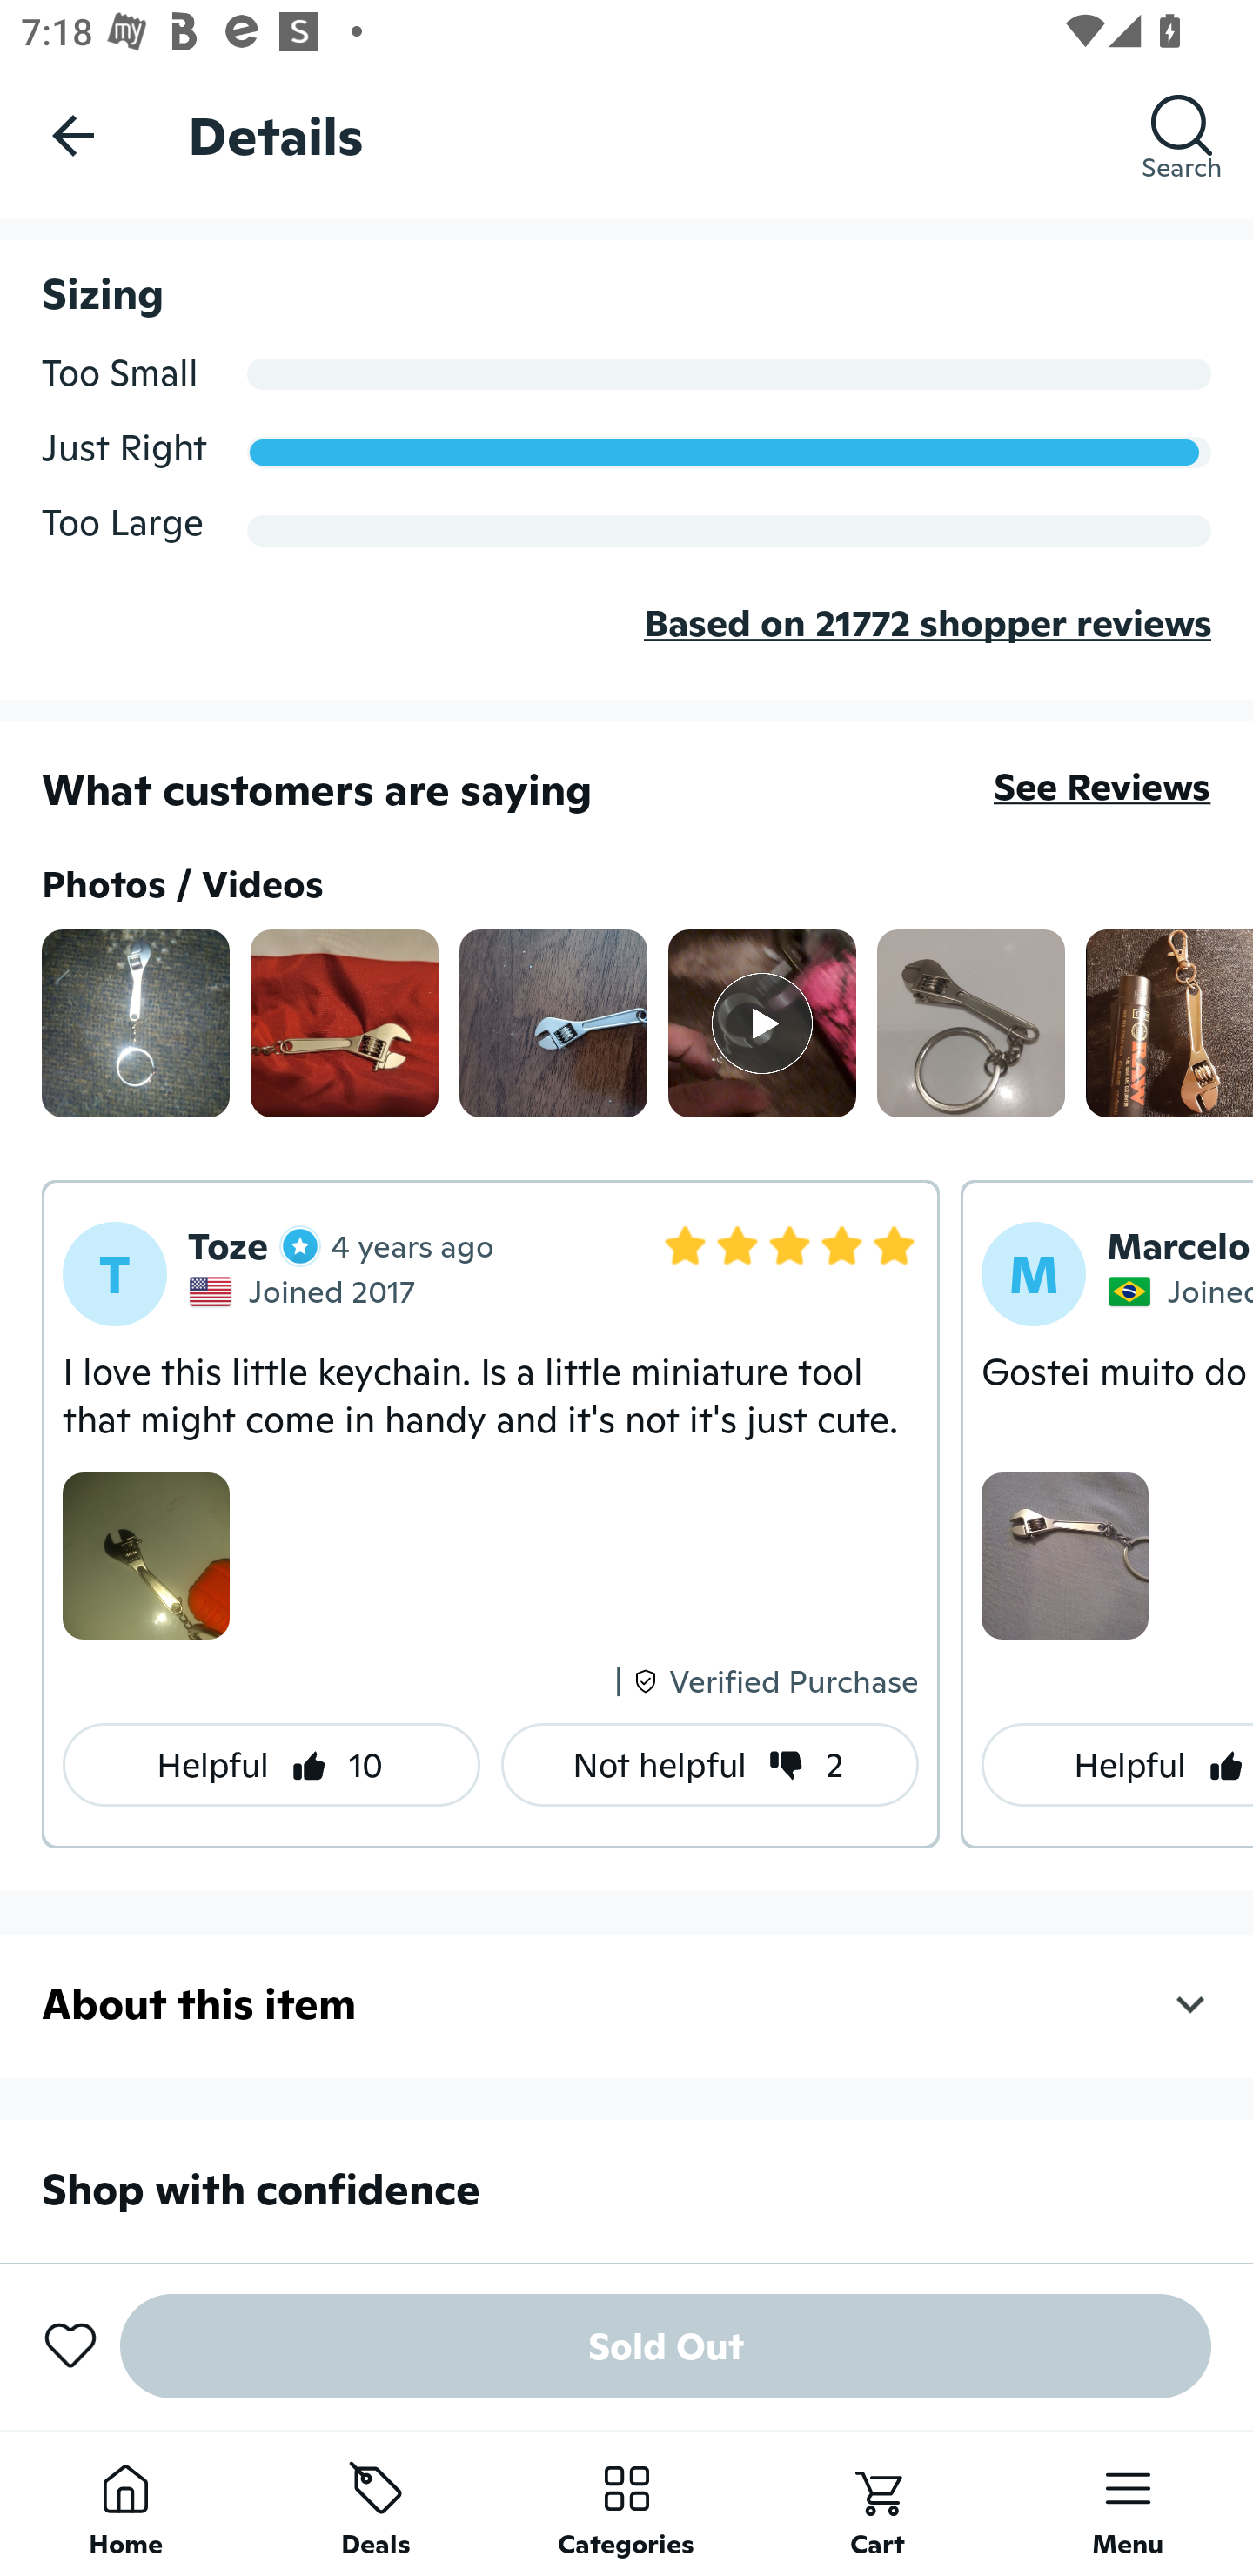 Image resolution: width=1253 pixels, height=2576 pixels. Describe the element at coordinates (254, 1245) in the screenshot. I see `Toze` at that location.